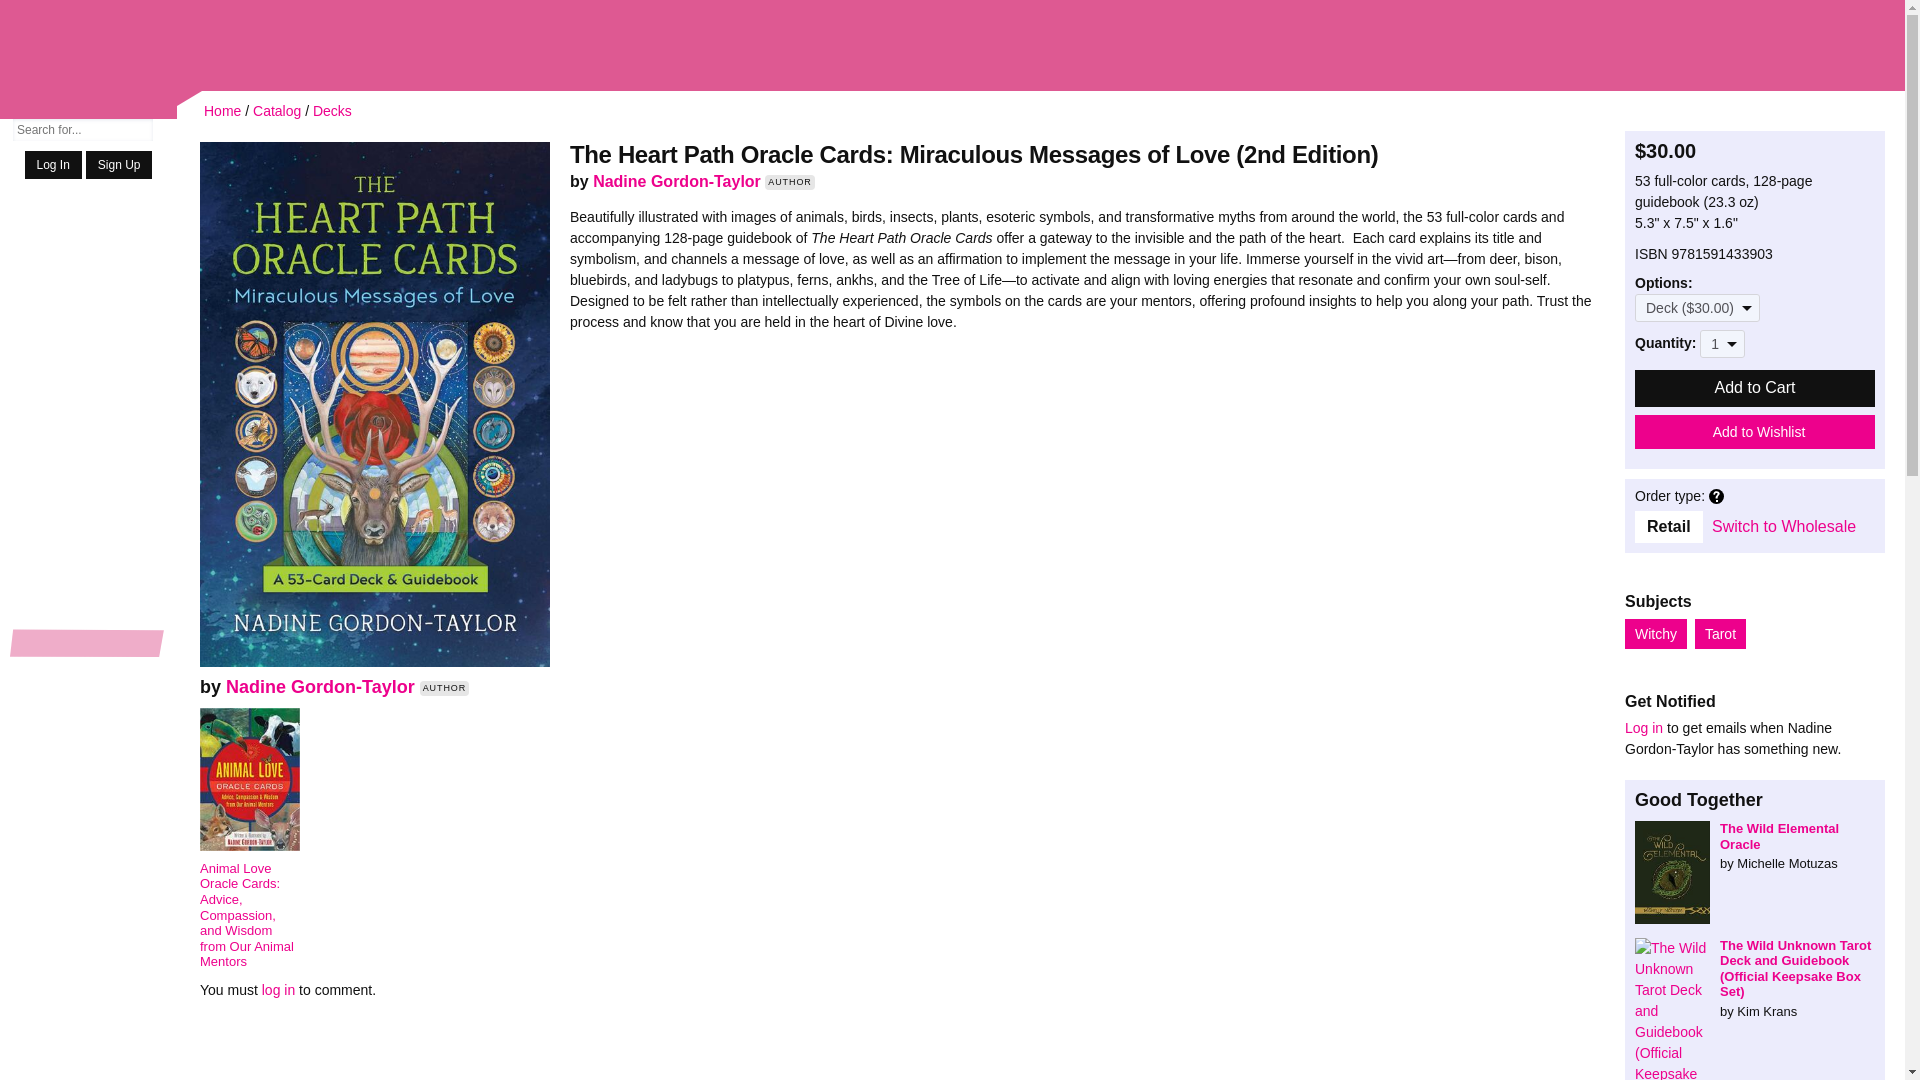 The width and height of the screenshot is (1920, 1080). Describe the element at coordinates (88, 578) in the screenshot. I see `Cards` at that location.